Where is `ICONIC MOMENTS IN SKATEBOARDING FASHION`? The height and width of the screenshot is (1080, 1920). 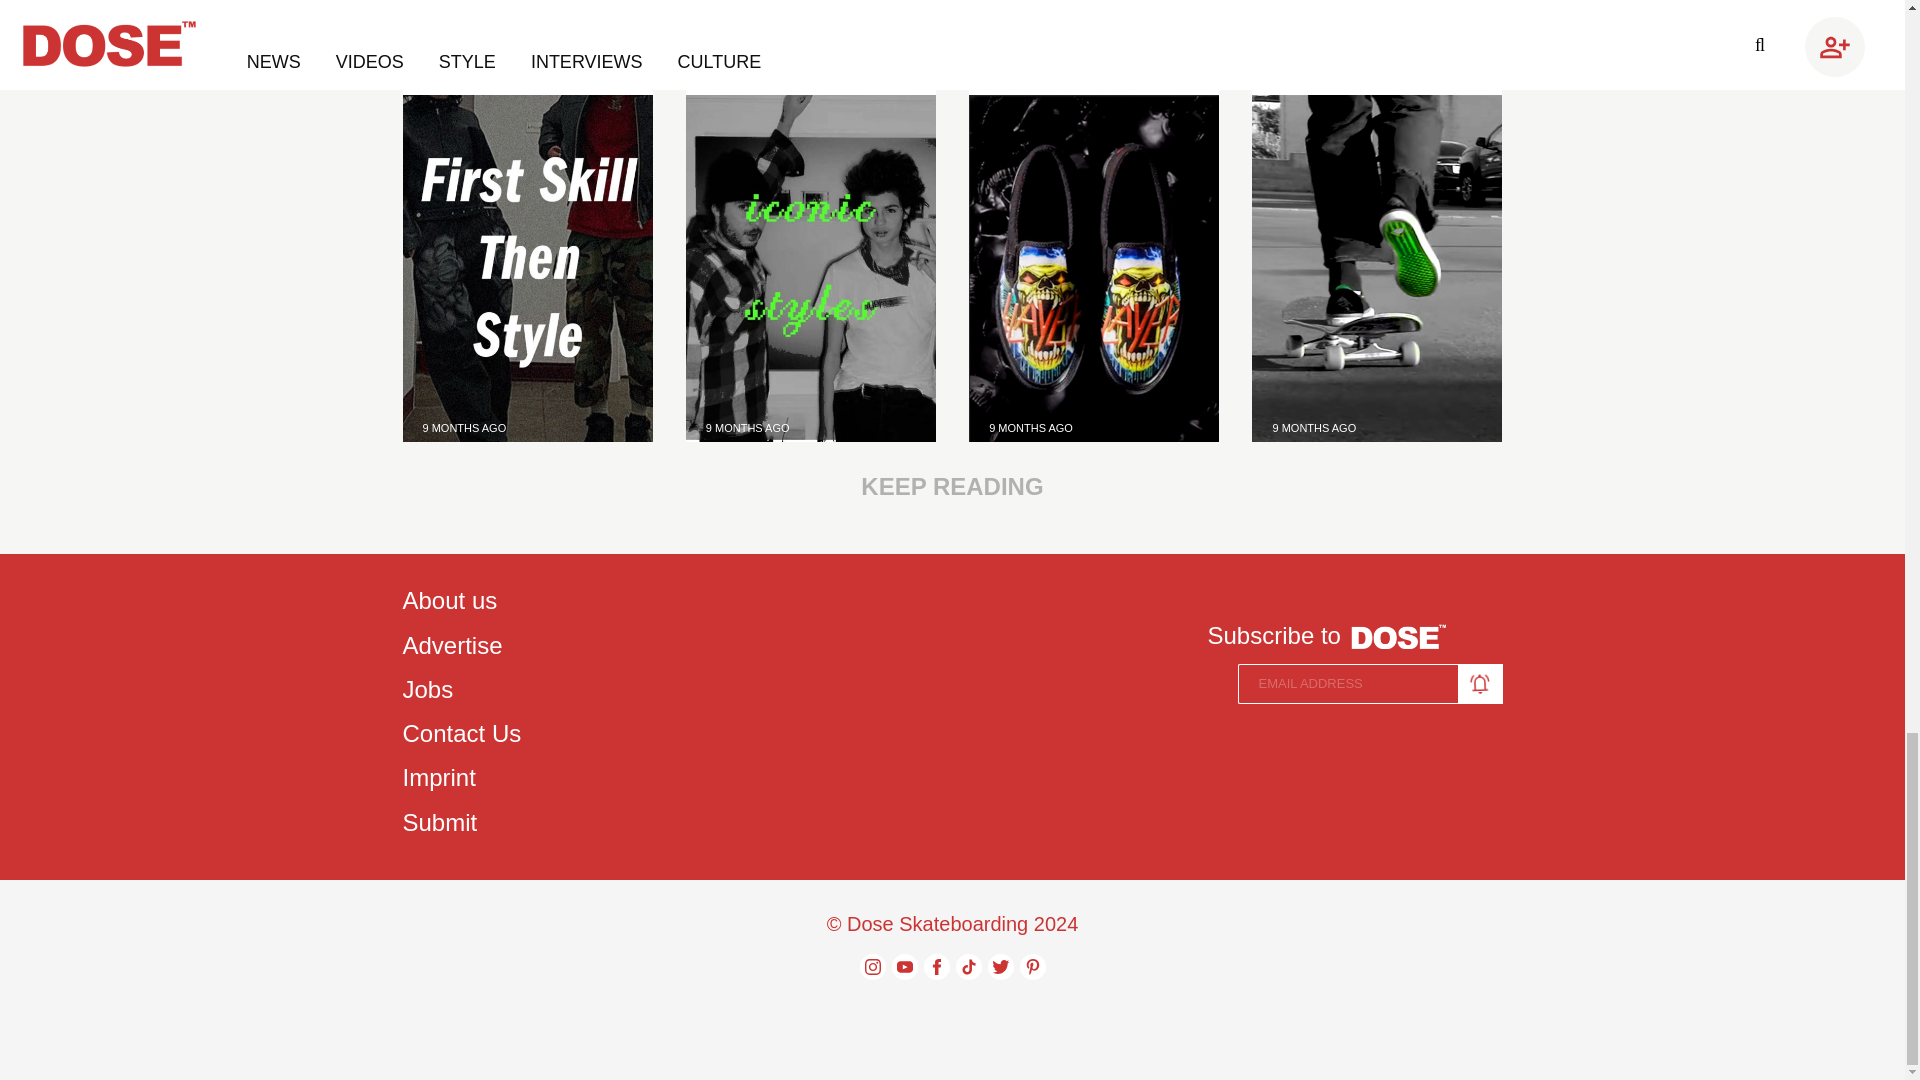 ICONIC MOMENTS IN SKATEBOARDING FASHION is located at coordinates (810, 14).